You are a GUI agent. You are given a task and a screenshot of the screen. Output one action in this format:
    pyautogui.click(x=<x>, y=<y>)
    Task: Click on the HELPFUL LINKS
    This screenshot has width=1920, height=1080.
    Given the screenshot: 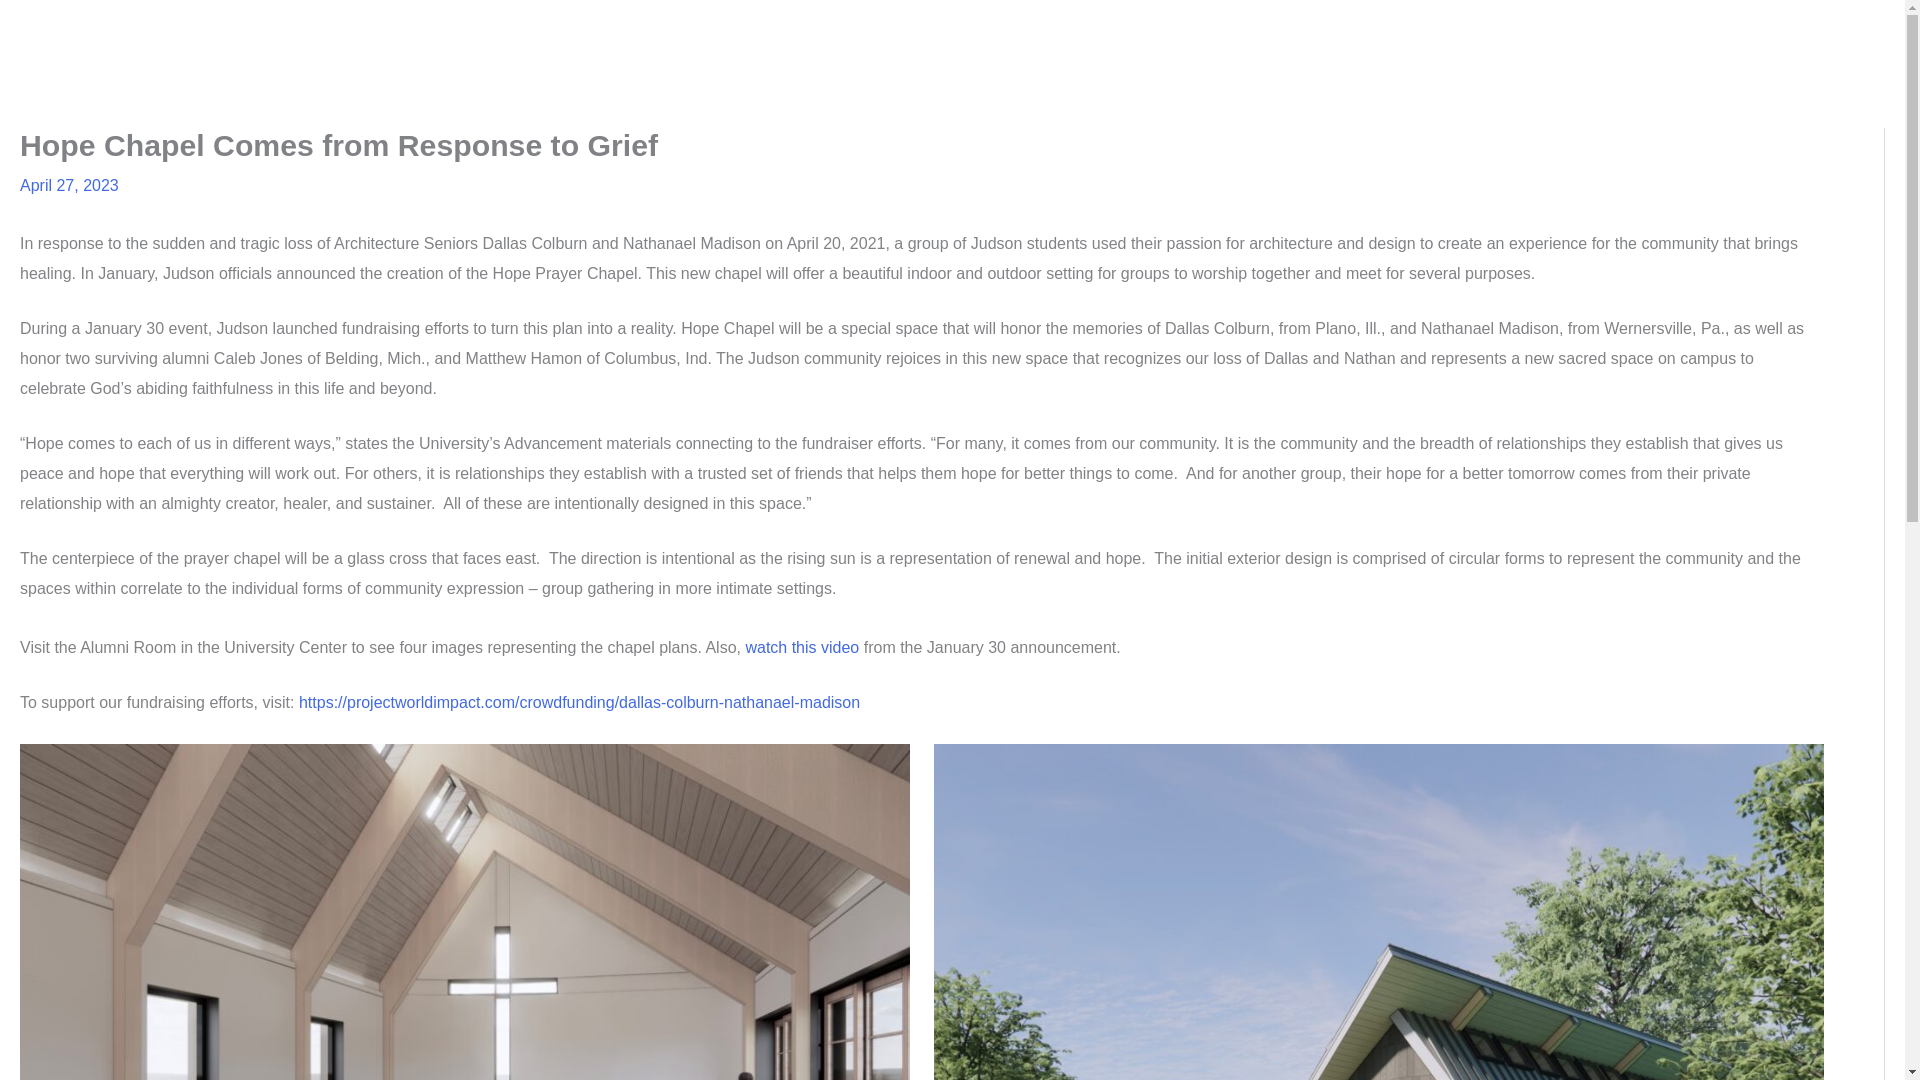 What is the action you would take?
    pyautogui.click(x=1665, y=32)
    